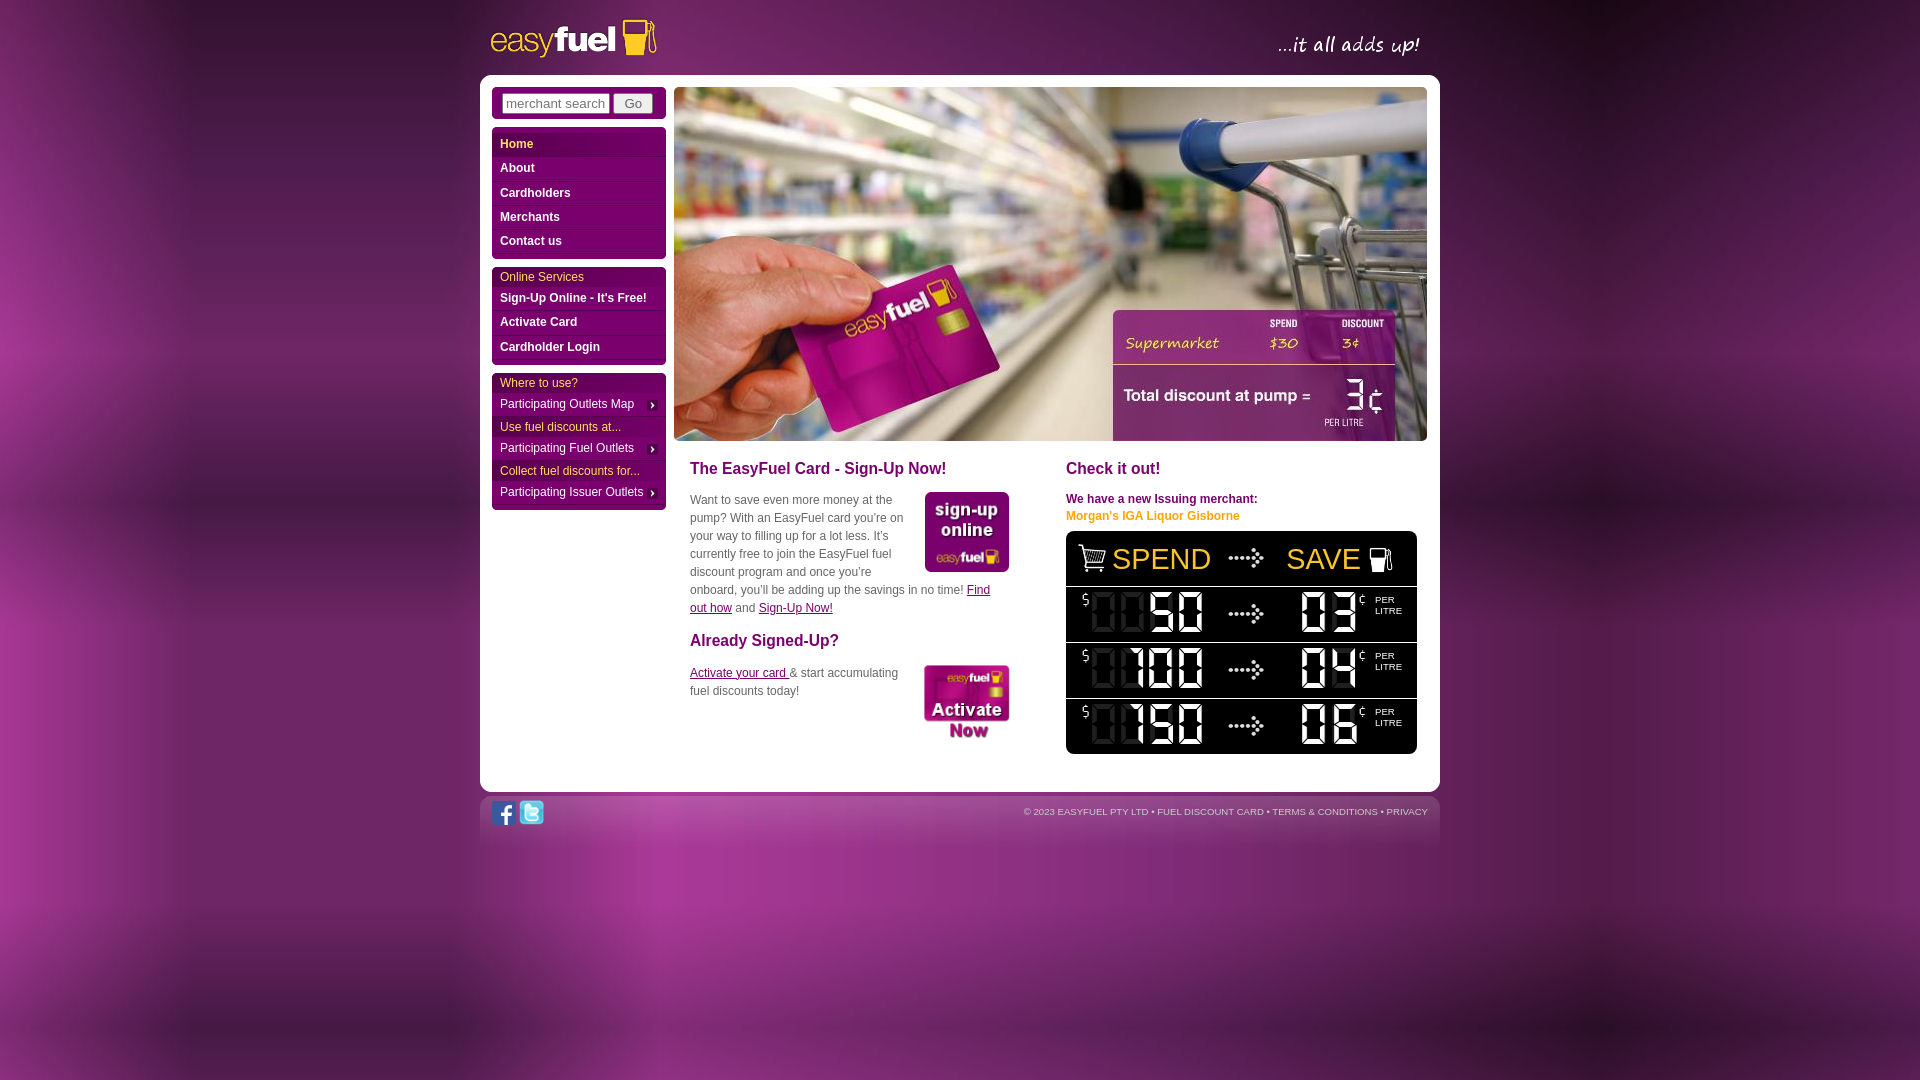 Image resolution: width=1920 pixels, height=1080 pixels. What do you see at coordinates (578, 169) in the screenshot?
I see `About` at bounding box center [578, 169].